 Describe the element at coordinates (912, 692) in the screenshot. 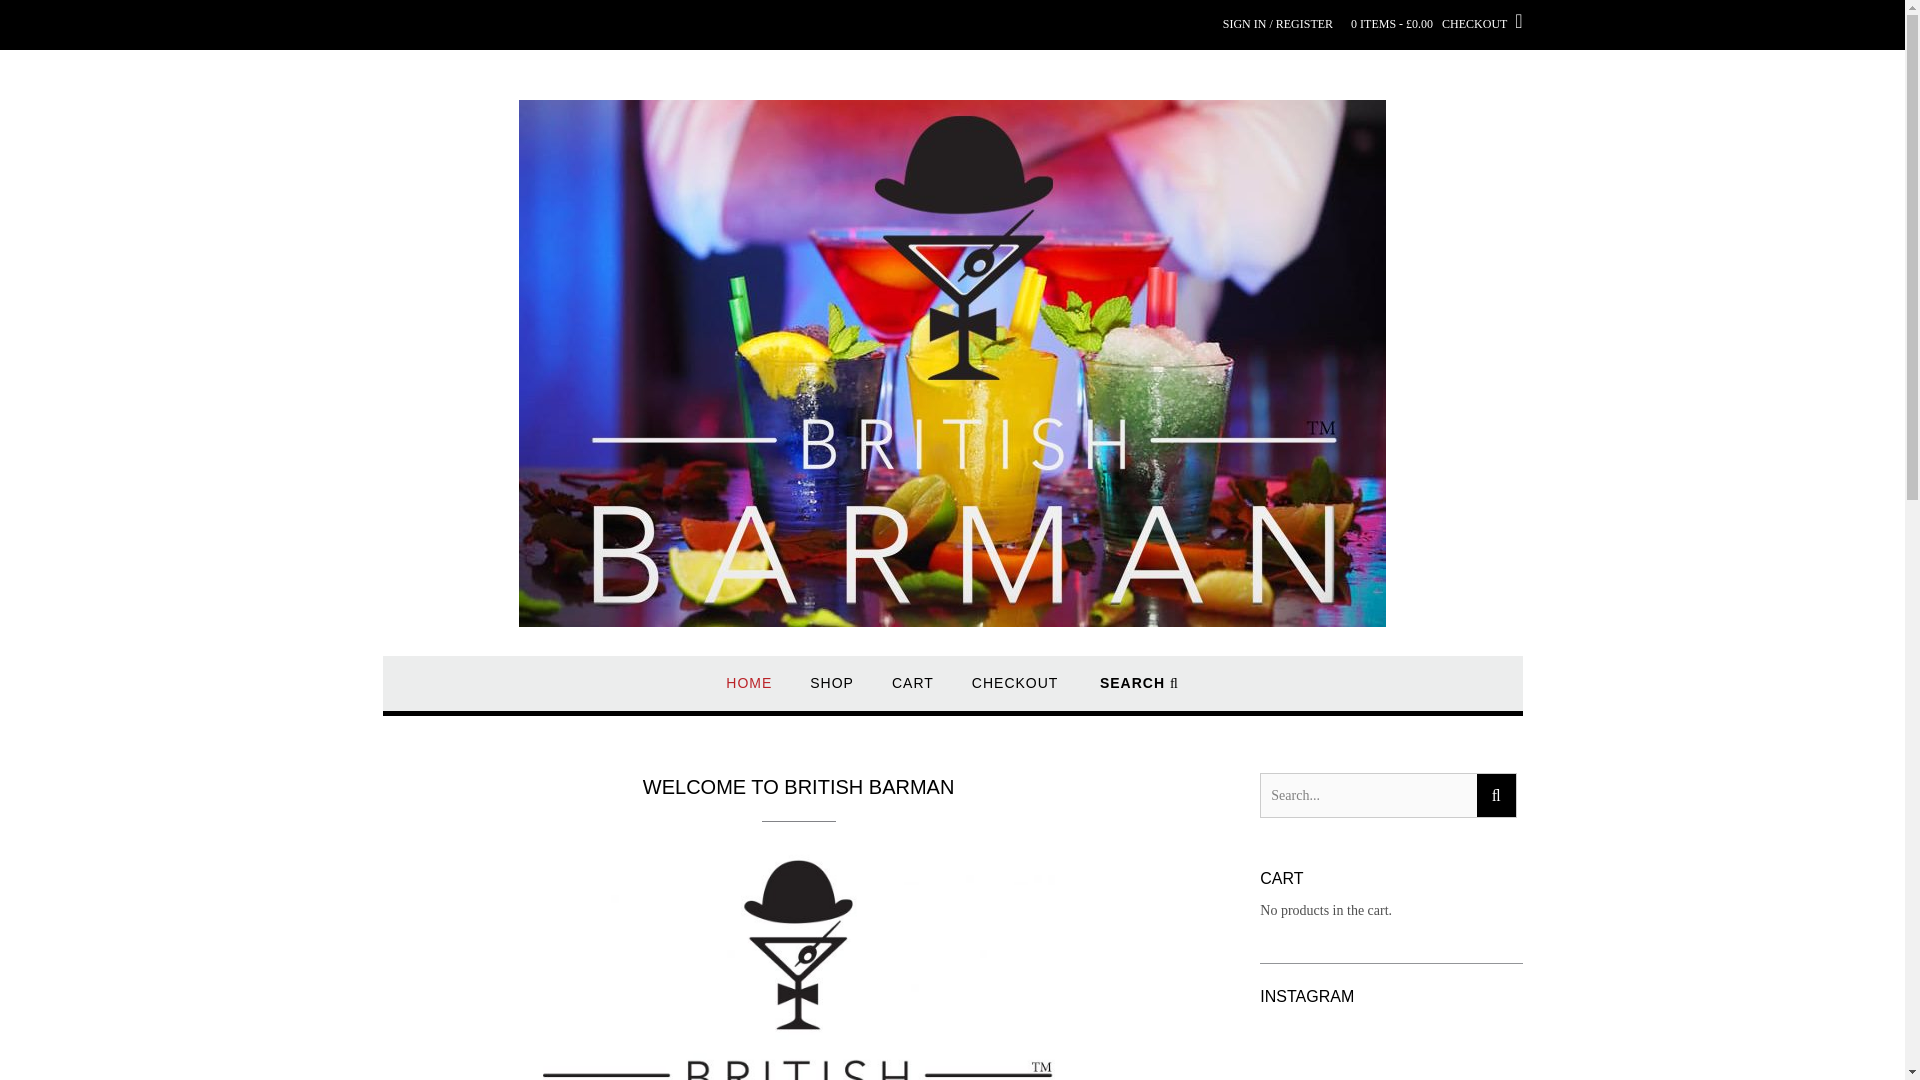

I see `CART` at that location.